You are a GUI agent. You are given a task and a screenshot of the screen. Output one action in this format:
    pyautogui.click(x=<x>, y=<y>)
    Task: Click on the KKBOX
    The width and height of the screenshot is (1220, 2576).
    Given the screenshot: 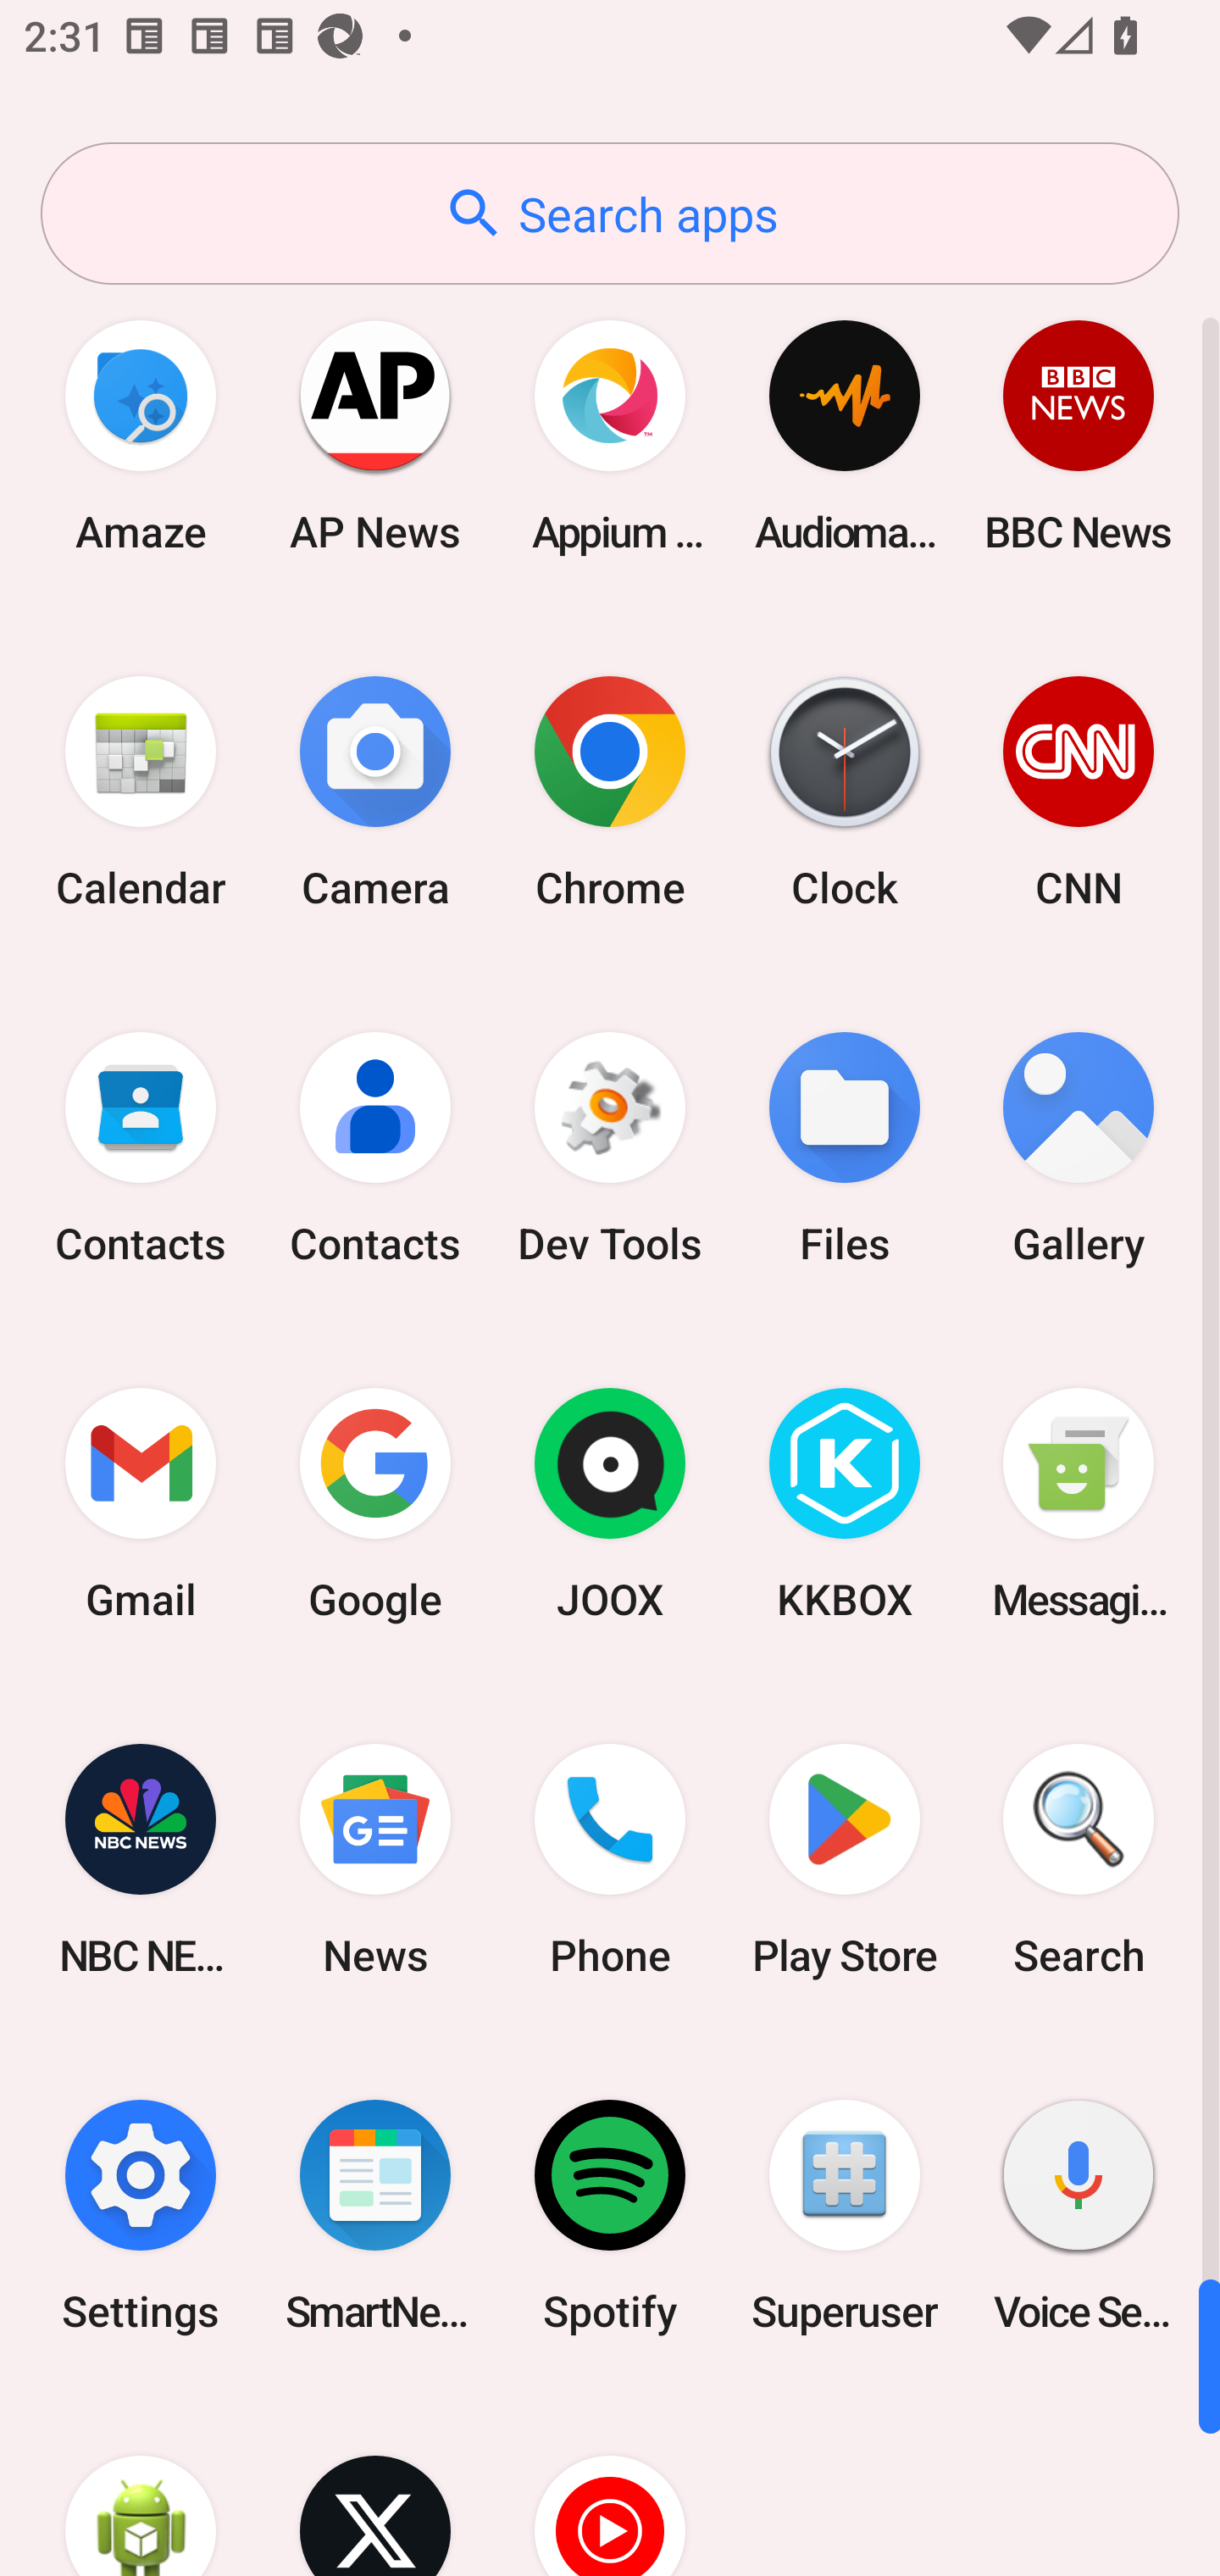 What is the action you would take?
    pyautogui.click(x=844, y=1504)
    